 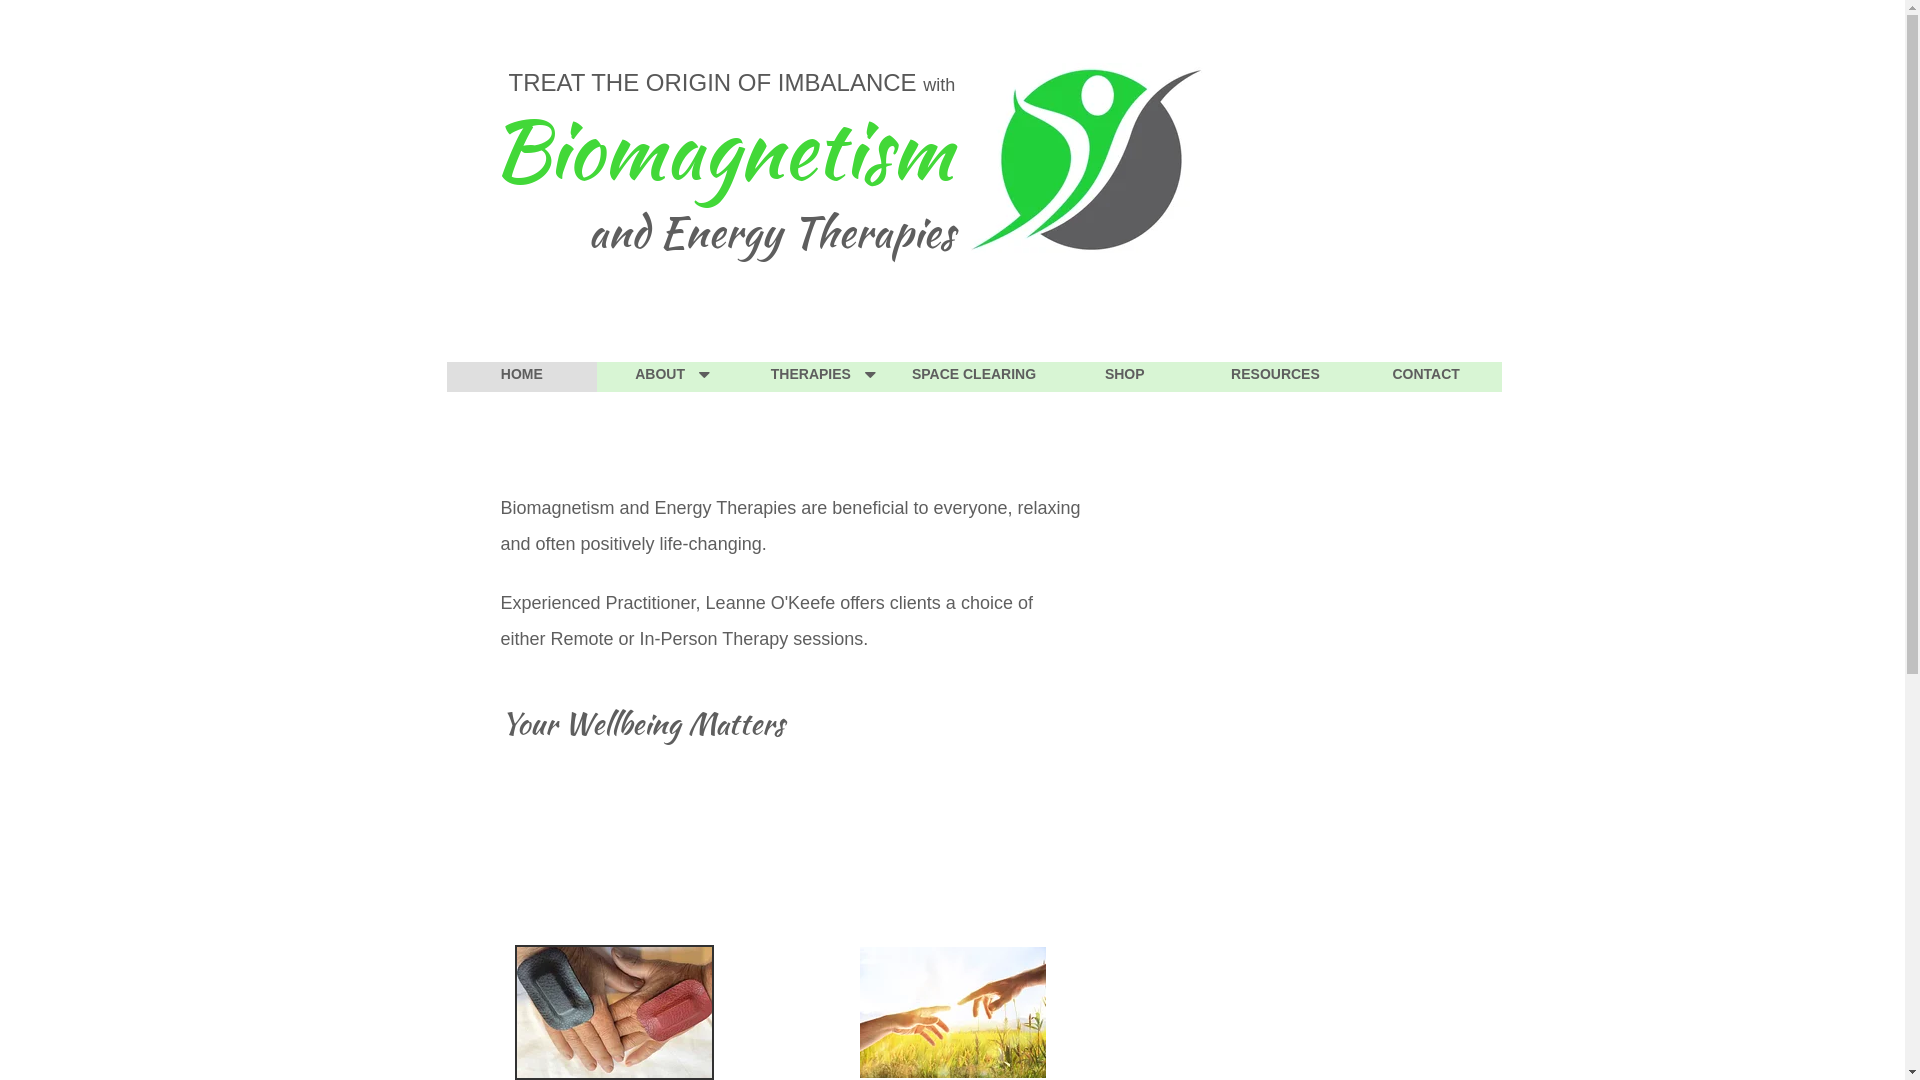 What do you see at coordinates (1426, 377) in the screenshot?
I see `CONTACT` at bounding box center [1426, 377].